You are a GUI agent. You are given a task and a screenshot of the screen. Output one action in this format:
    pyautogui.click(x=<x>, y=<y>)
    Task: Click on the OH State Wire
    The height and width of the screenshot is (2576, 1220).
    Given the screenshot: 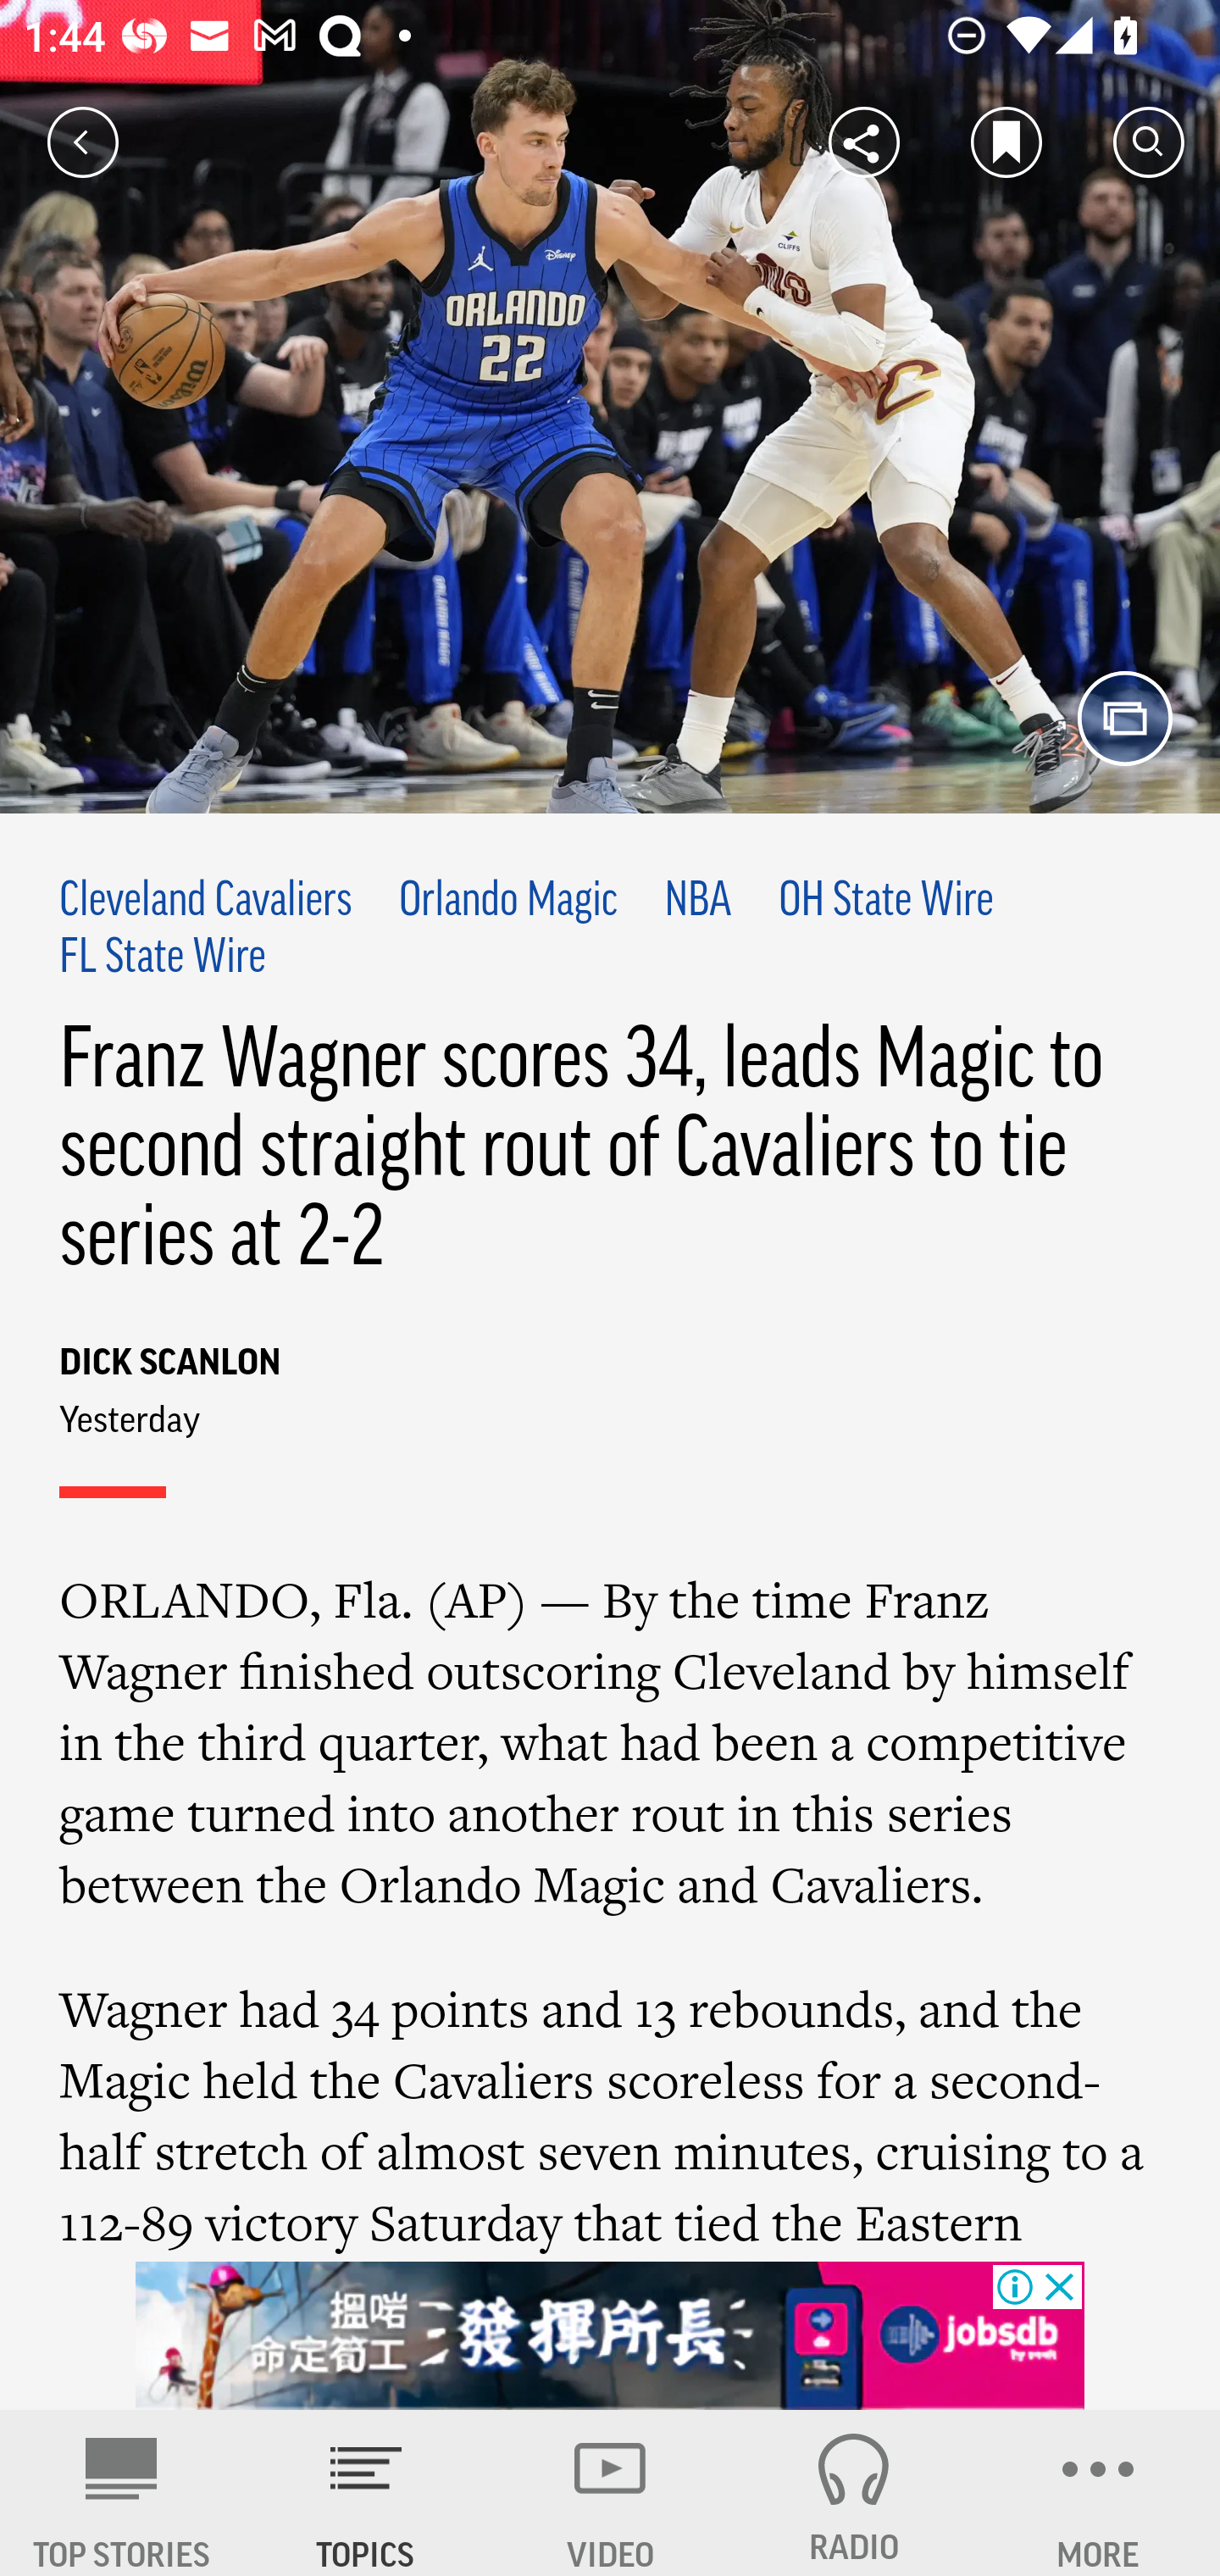 What is the action you would take?
    pyautogui.click(x=886, y=902)
    